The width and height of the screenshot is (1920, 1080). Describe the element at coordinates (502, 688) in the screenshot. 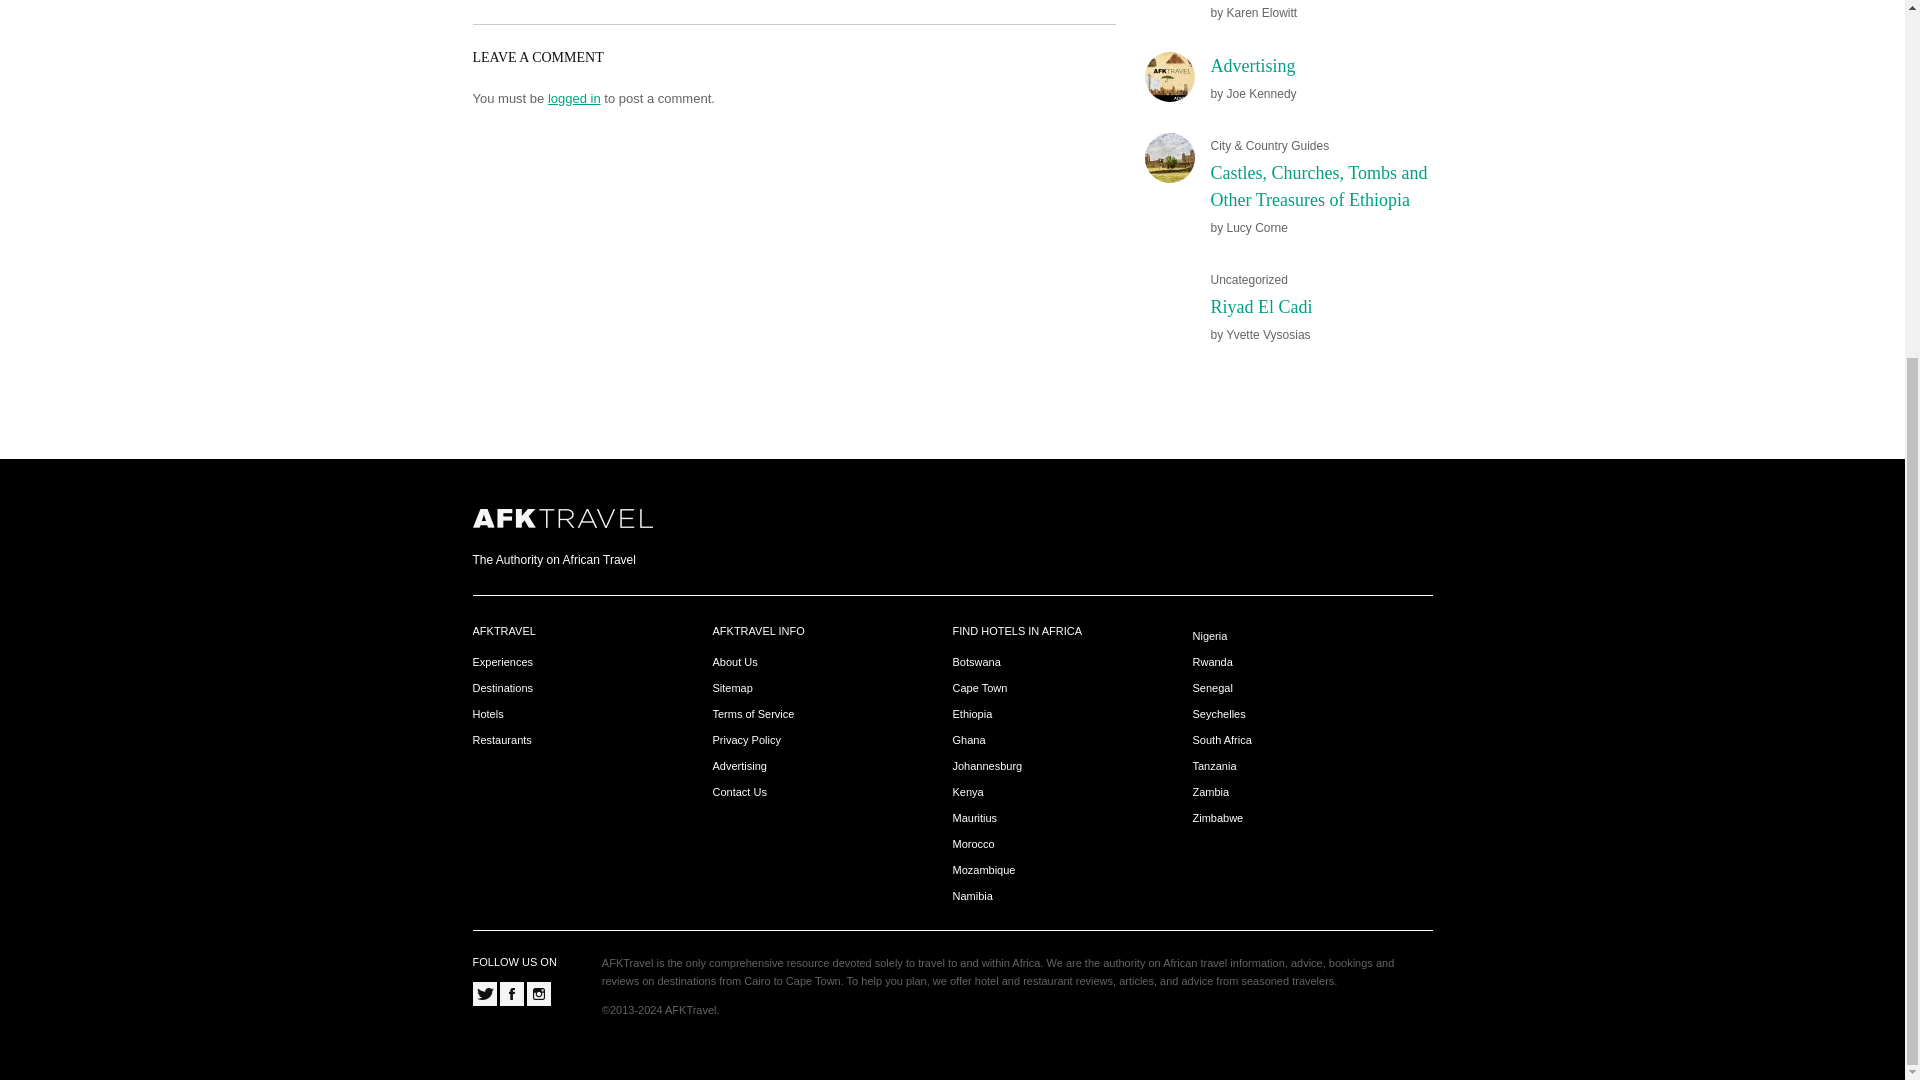

I see `Destinations` at that location.